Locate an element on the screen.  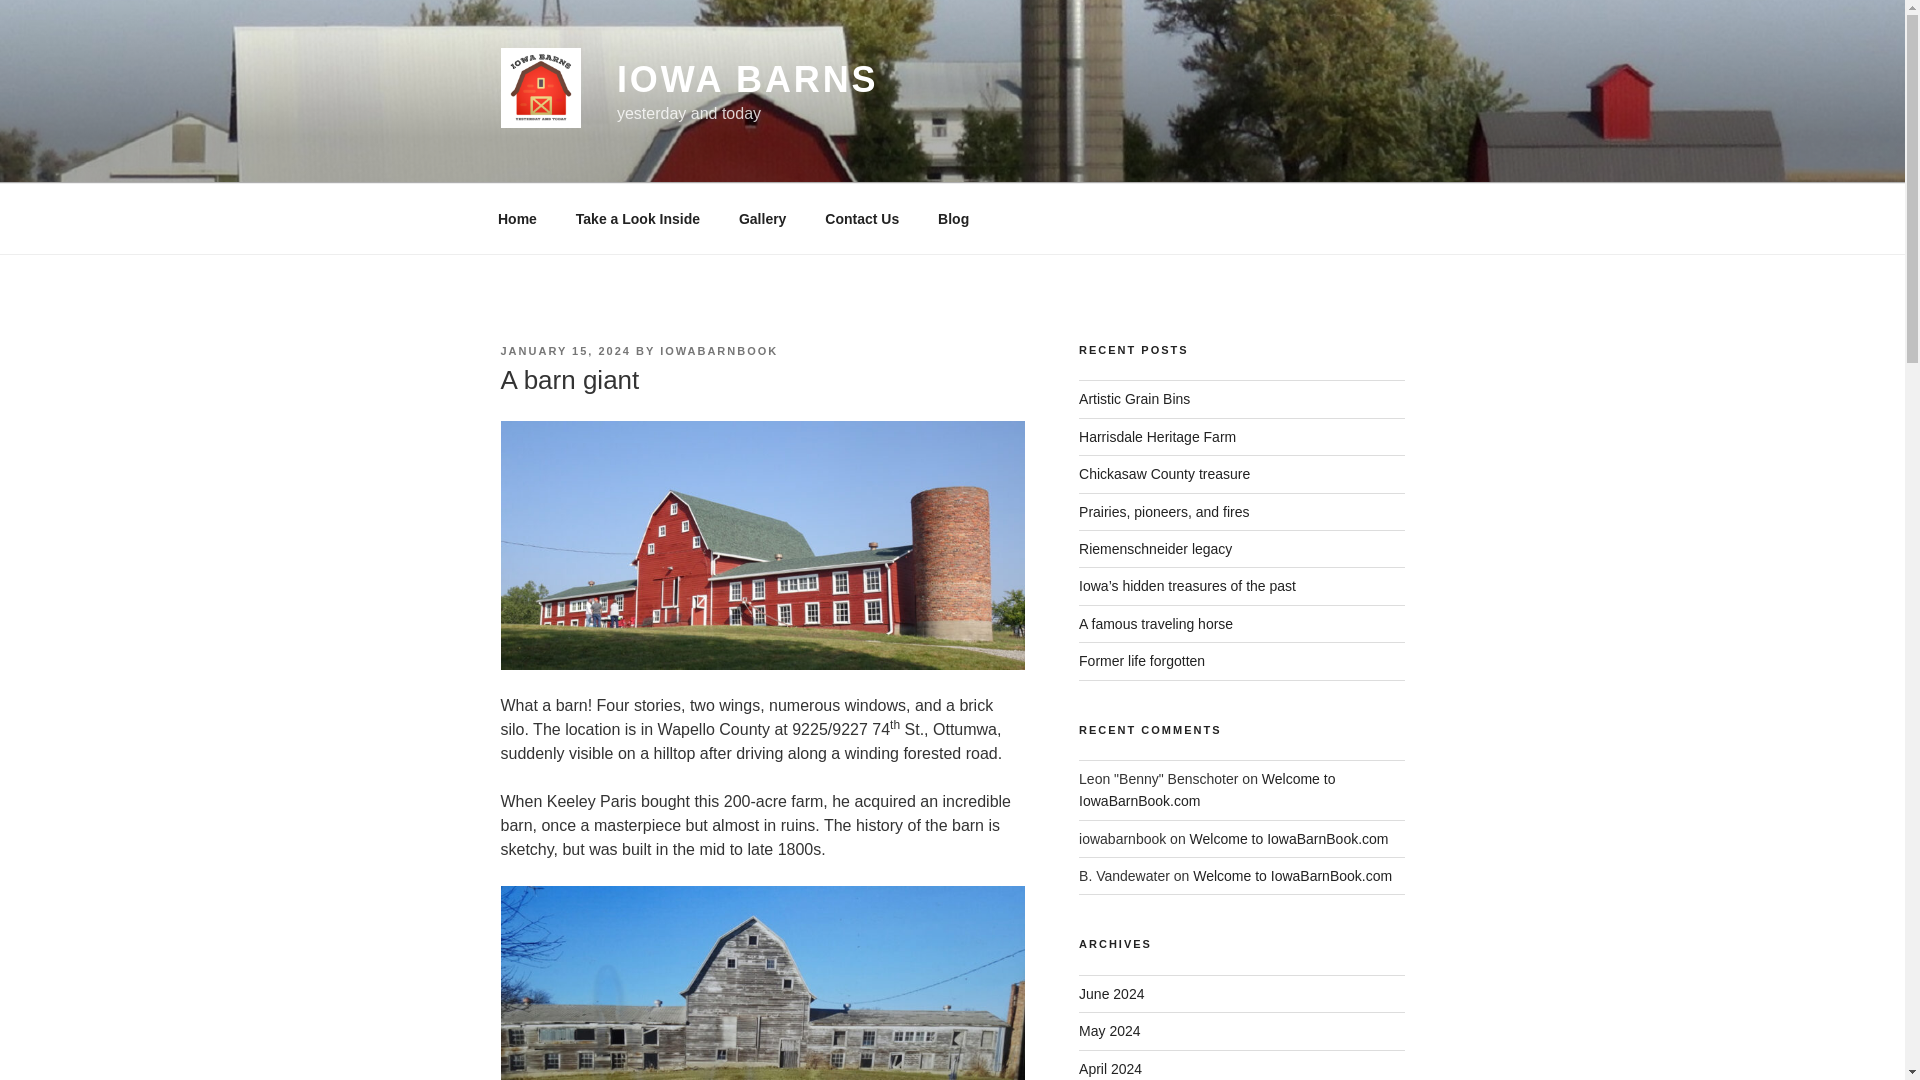
April 2024 is located at coordinates (1110, 1068).